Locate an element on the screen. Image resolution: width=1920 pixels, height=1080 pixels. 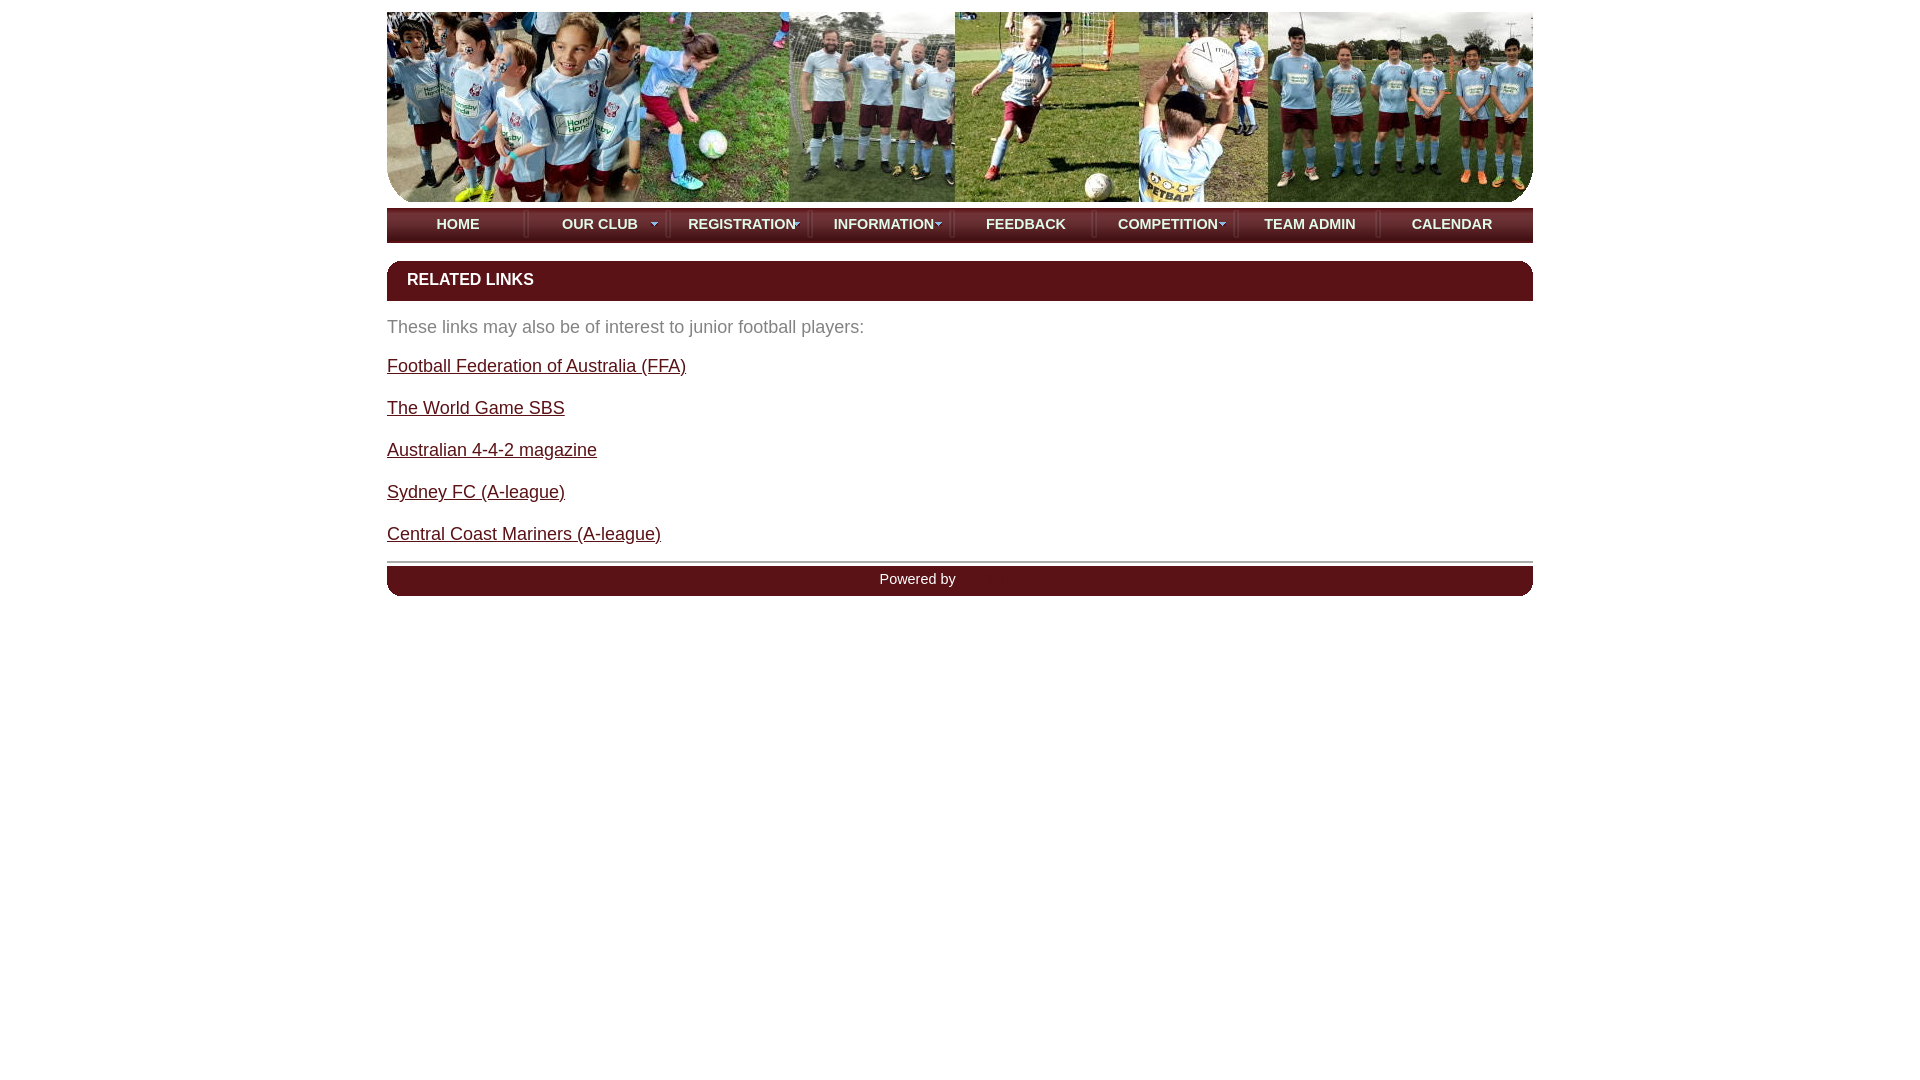
FEEDBACK is located at coordinates (1026, 224).